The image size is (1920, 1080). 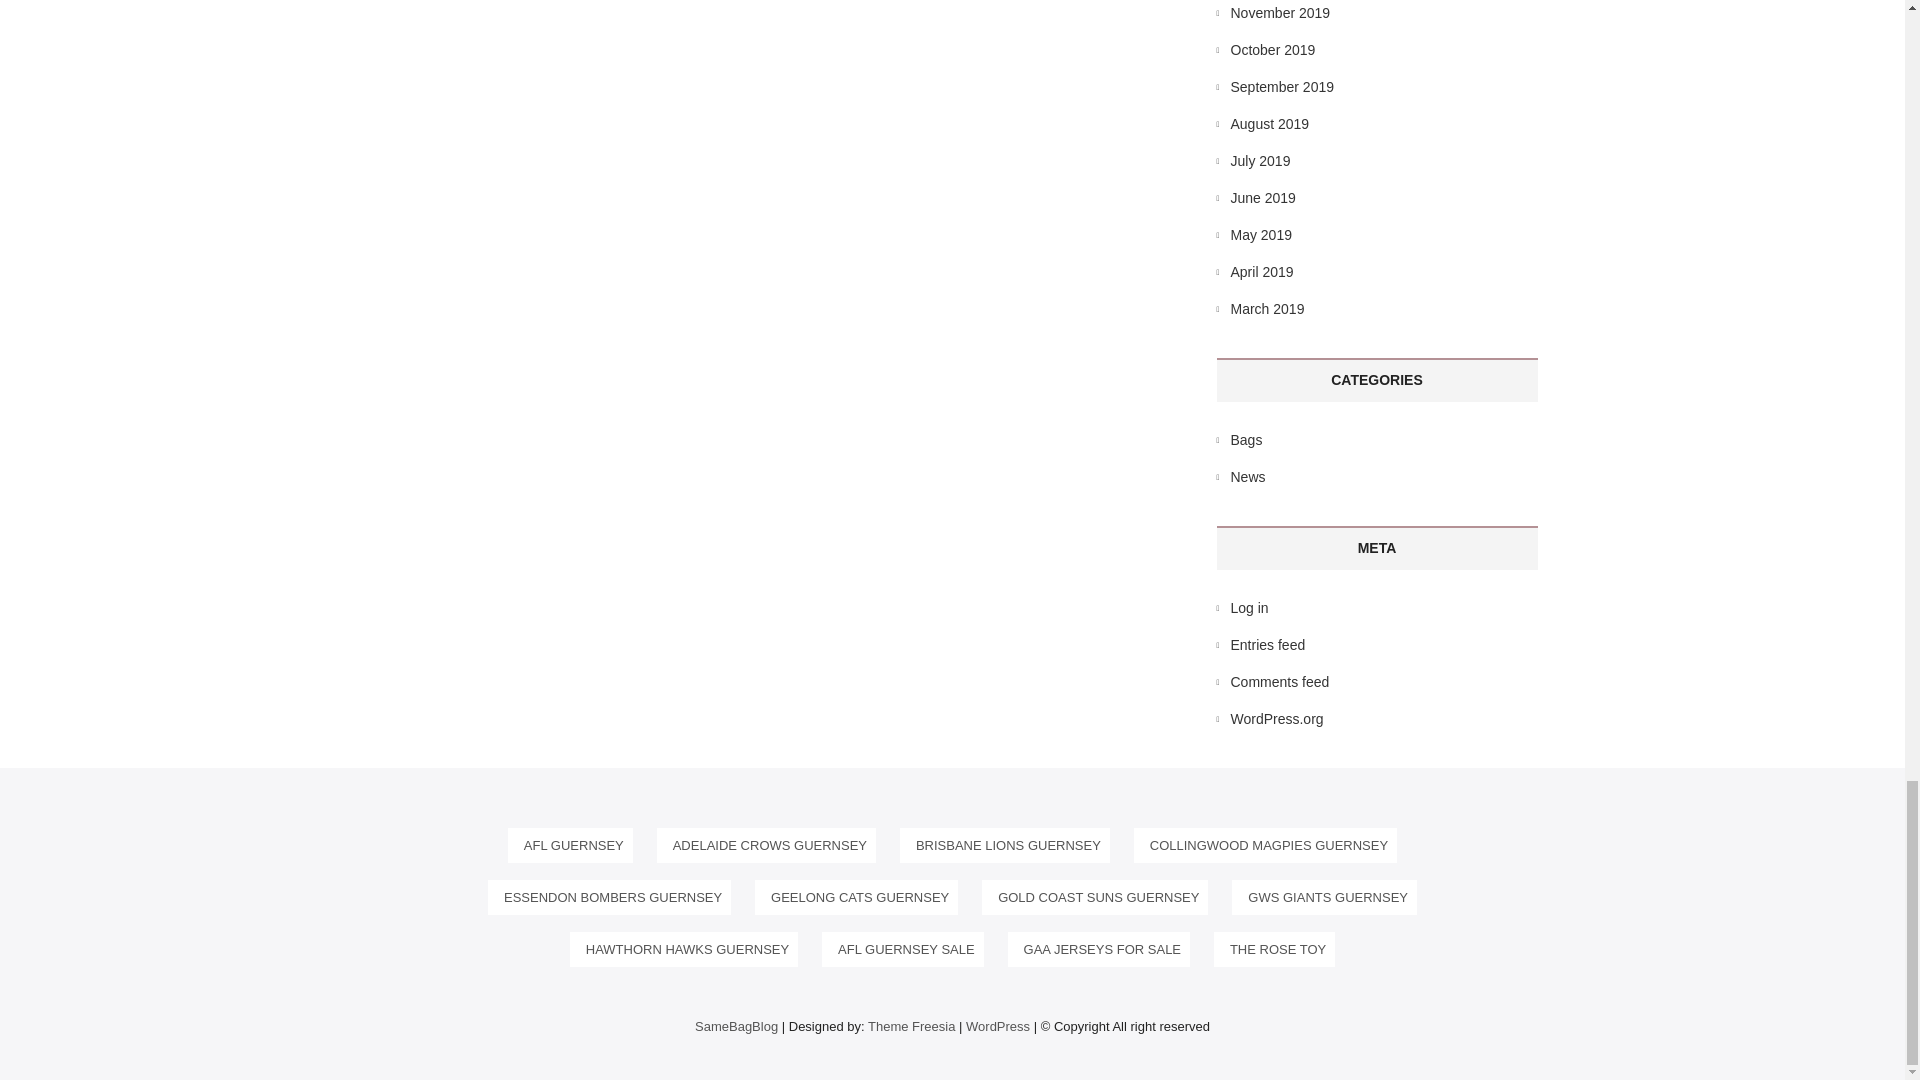 What do you see at coordinates (910, 1026) in the screenshot?
I see `Theme Freesia` at bounding box center [910, 1026].